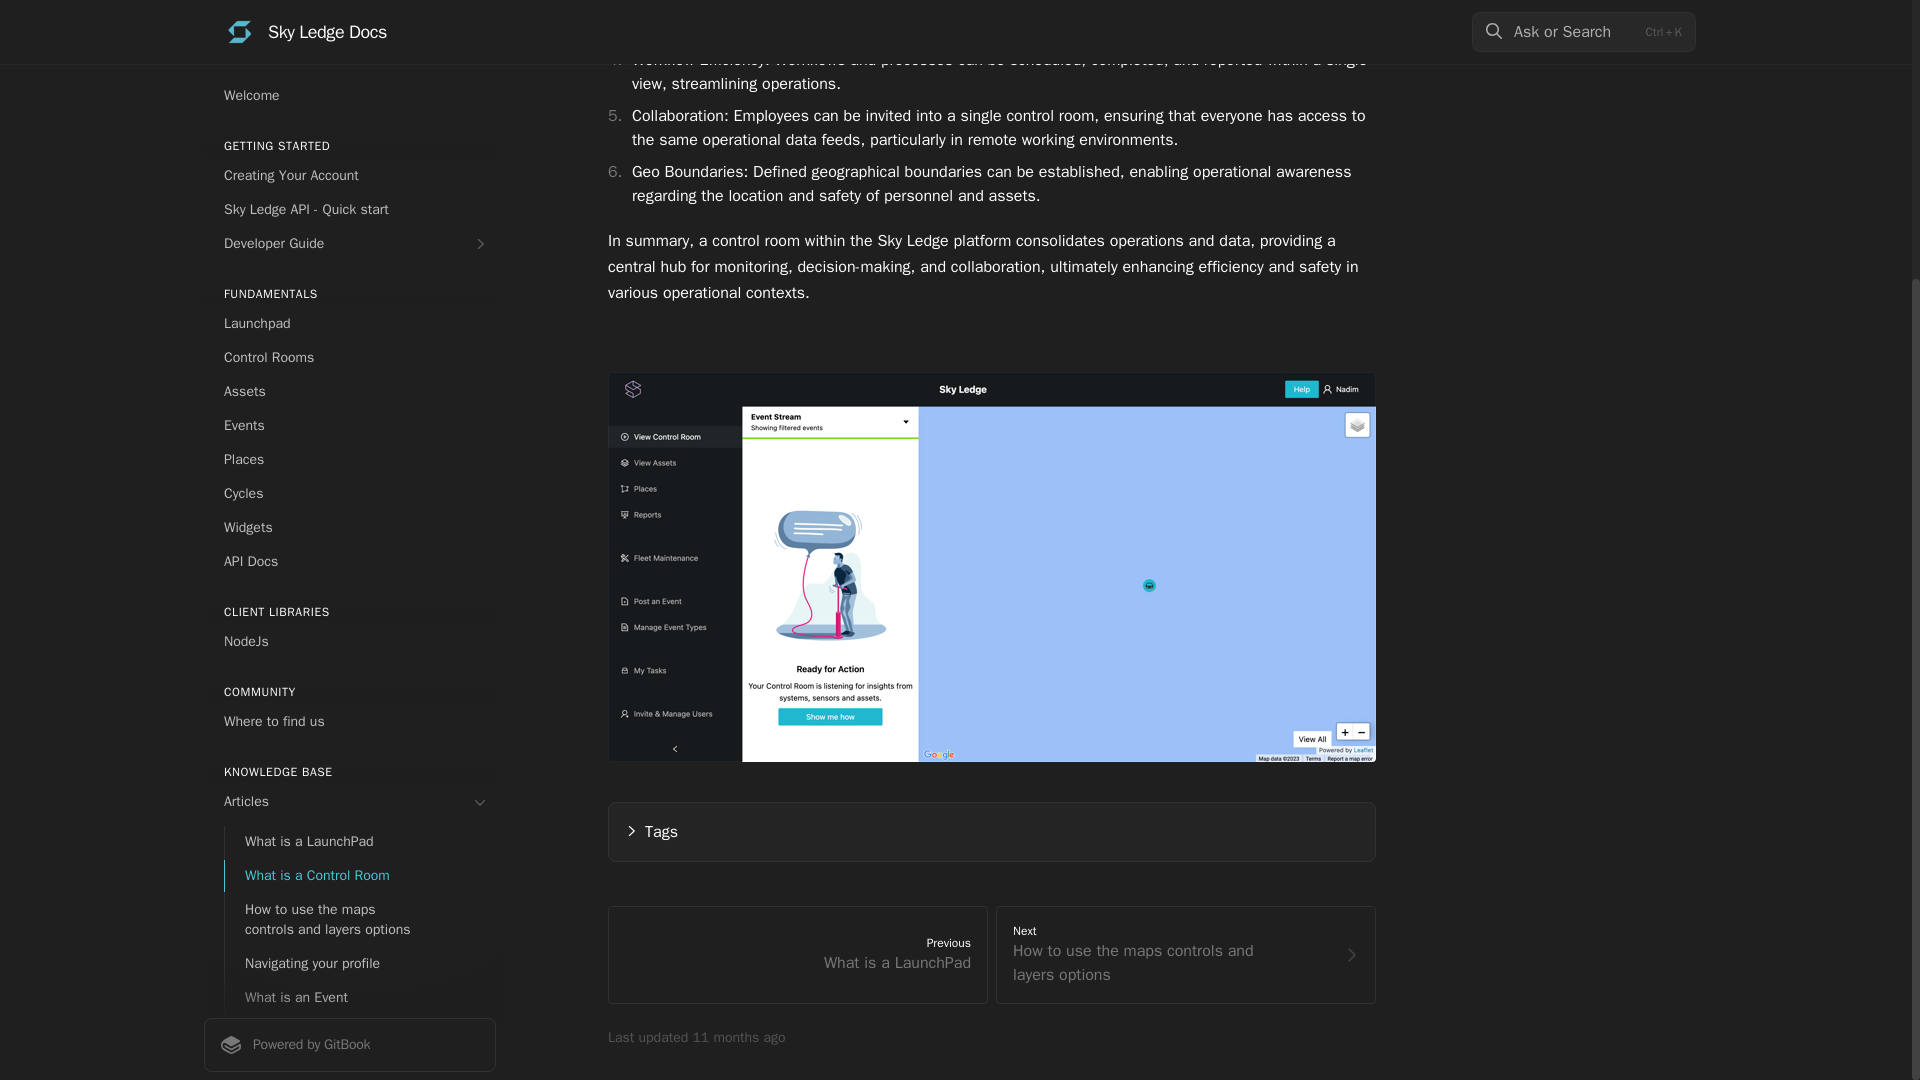 This screenshot has height=1080, width=1920. Describe the element at coordinates (349, 265) in the screenshot. I see `NodeJs` at that location.